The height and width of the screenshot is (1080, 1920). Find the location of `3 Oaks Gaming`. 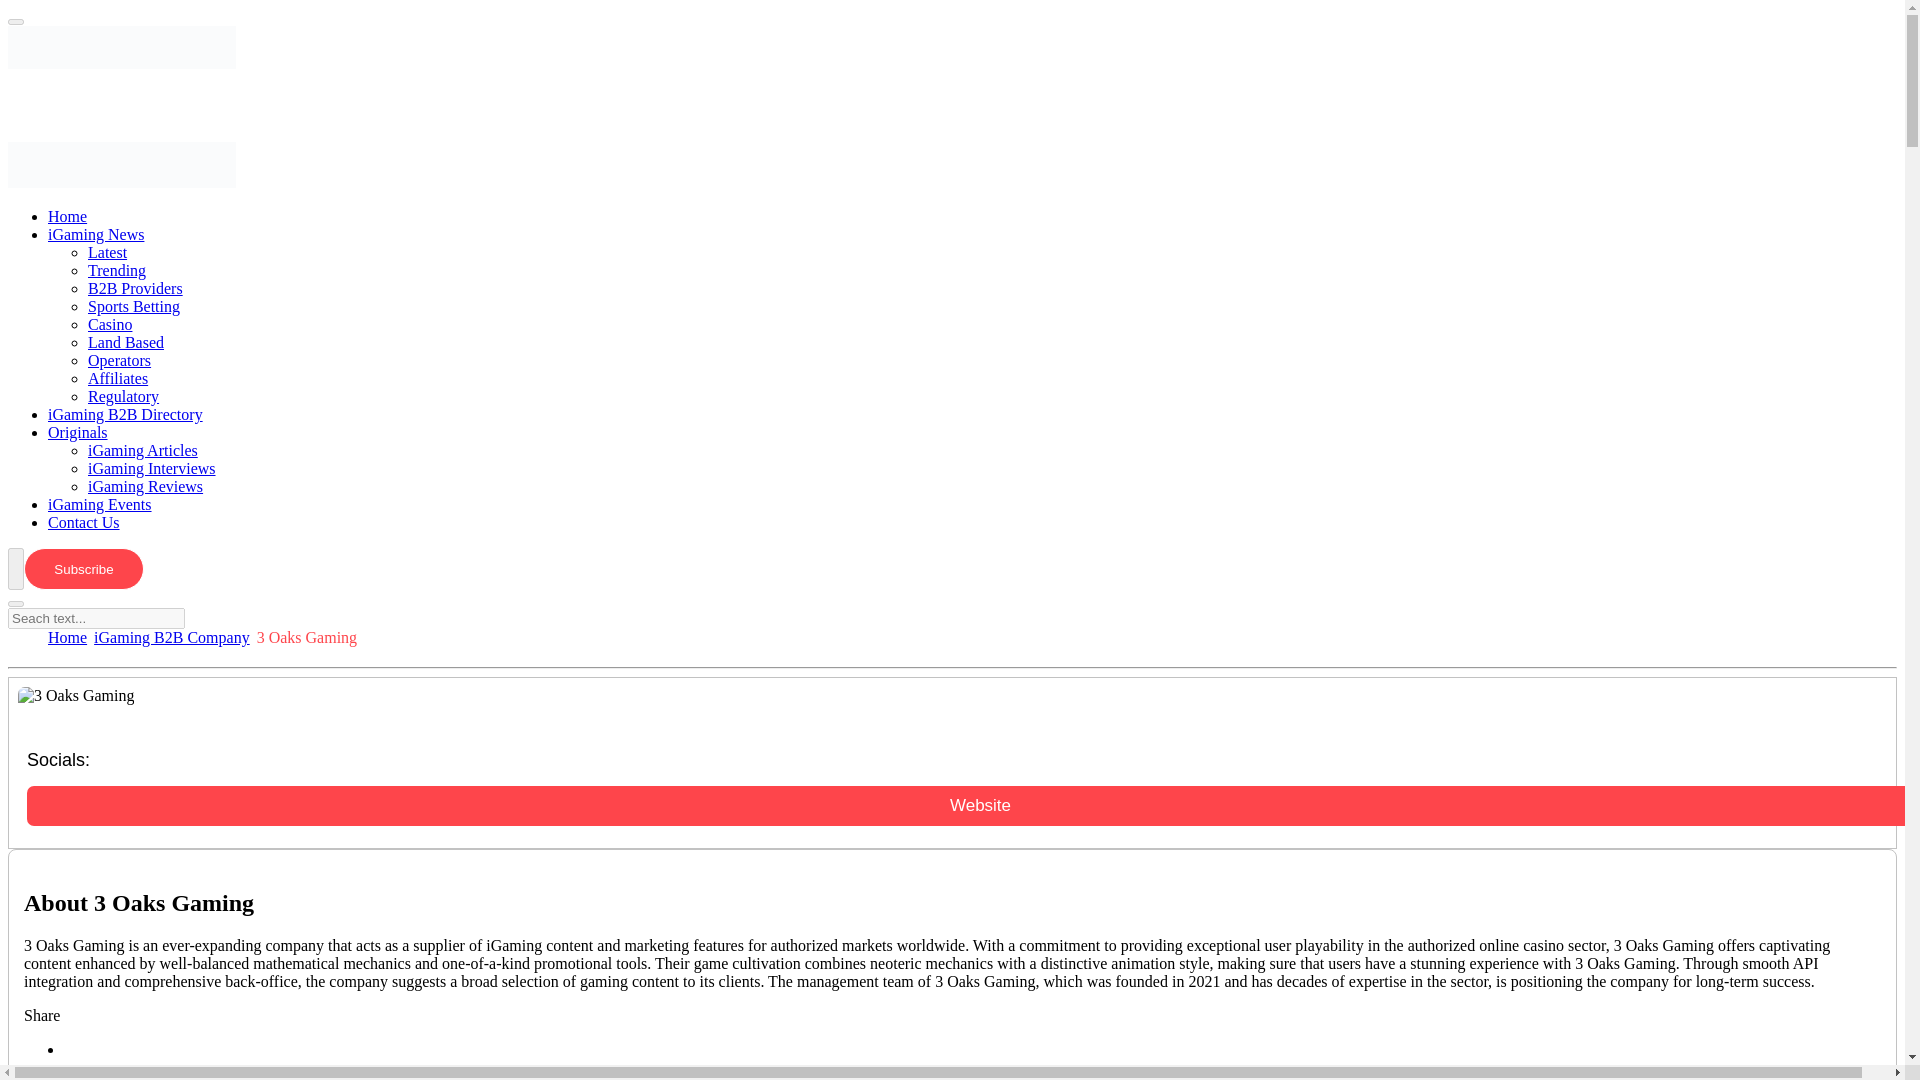

3 Oaks Gaming is located at coordinates (76, 696).